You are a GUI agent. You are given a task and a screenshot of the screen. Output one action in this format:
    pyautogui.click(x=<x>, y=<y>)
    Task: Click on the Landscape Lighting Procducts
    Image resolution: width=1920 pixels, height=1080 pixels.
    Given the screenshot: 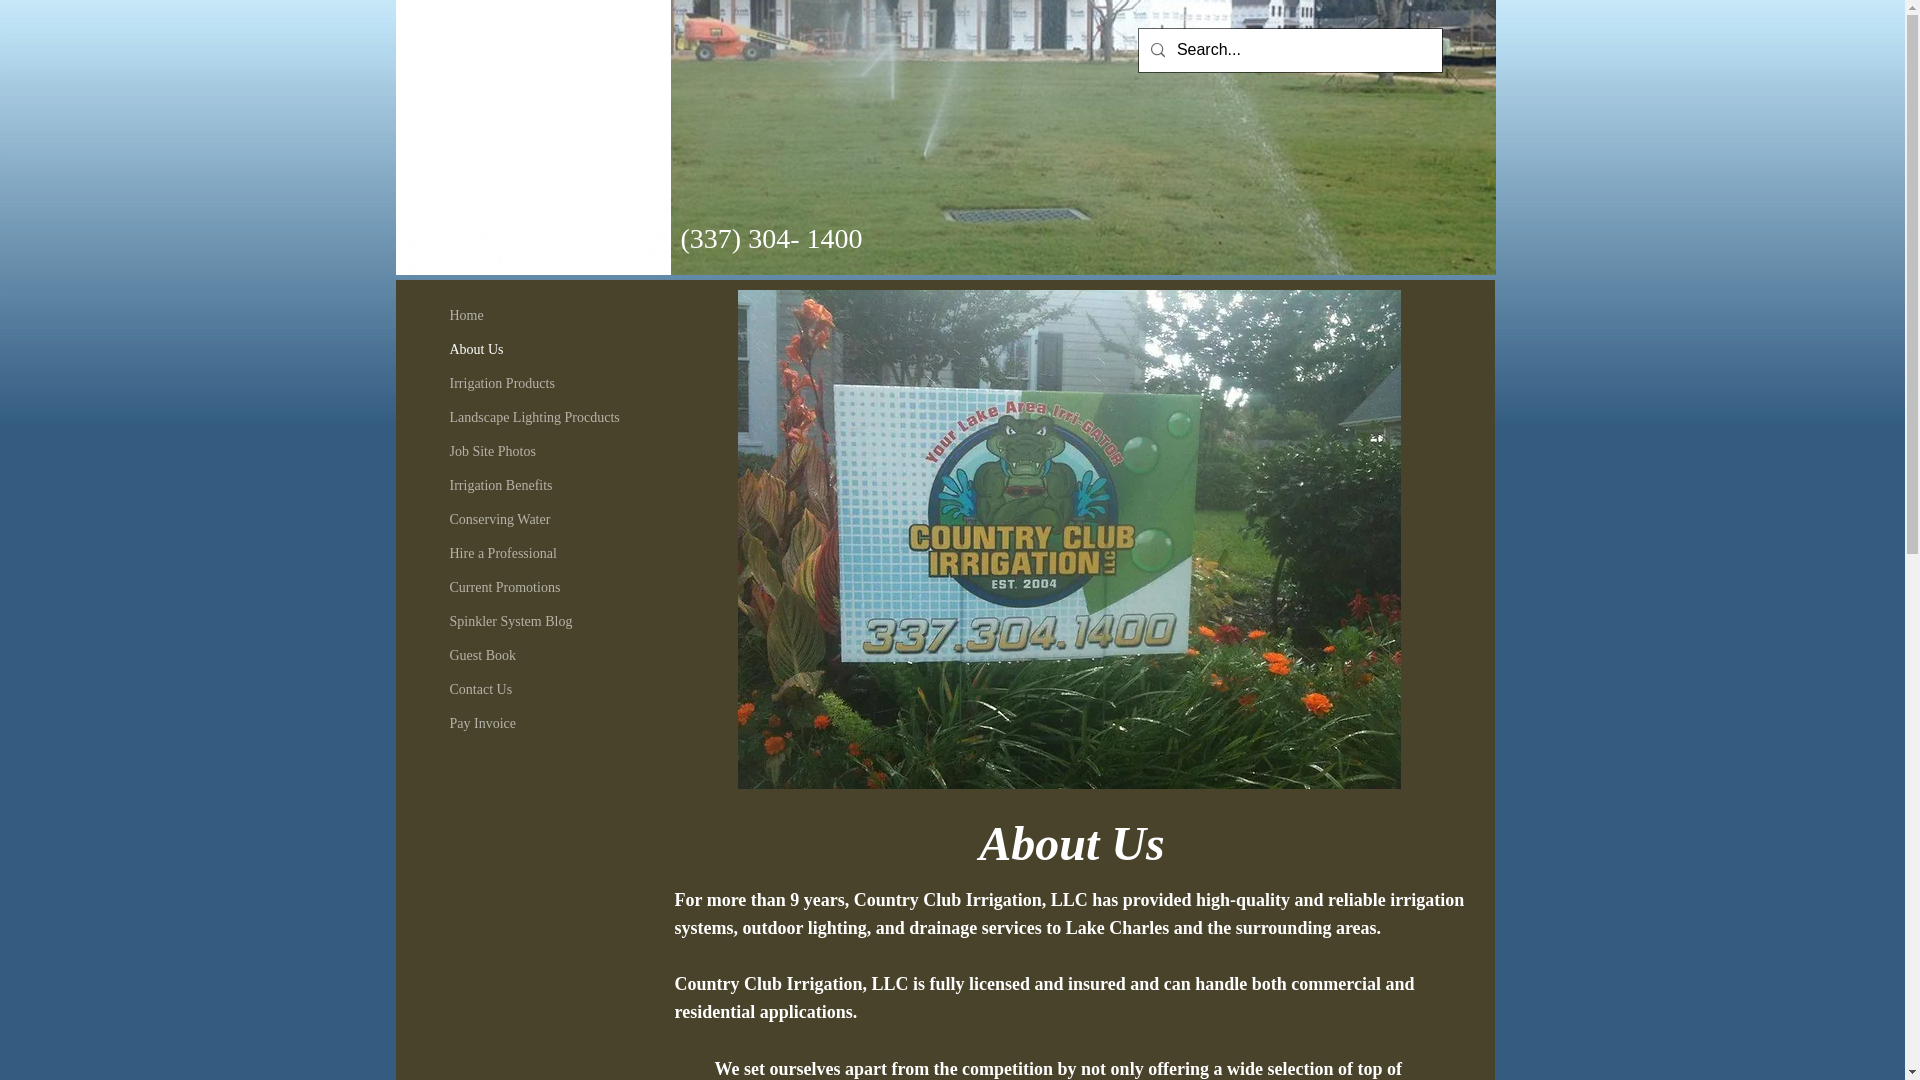 What is the action you would take?
    pyautogui.click(x=534, y=417)
    